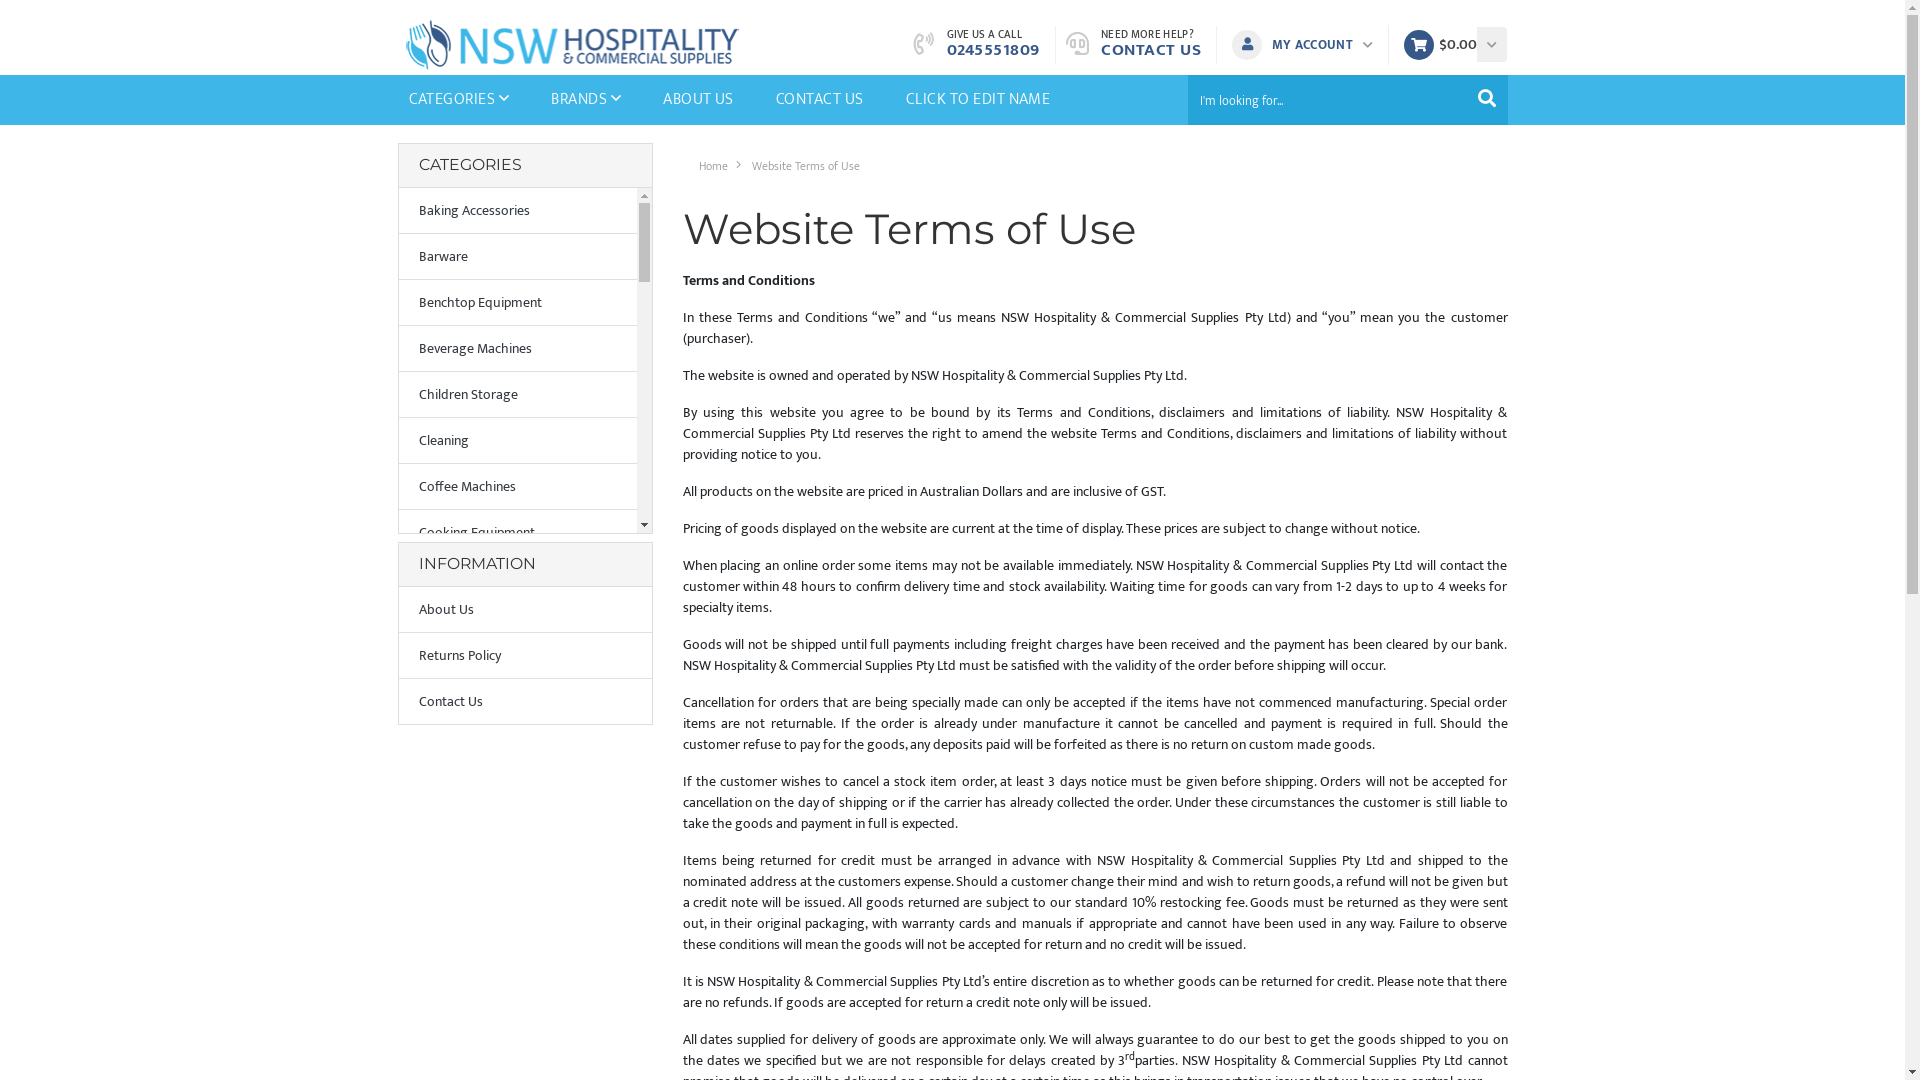 This screenshot has height=1080, width=1920. What do you see at coordinates (573, 44) in the screenshot?
I see `NSW Hospitality & Commercial Supplies Pty Ltd` at bounding box center [573, 44].